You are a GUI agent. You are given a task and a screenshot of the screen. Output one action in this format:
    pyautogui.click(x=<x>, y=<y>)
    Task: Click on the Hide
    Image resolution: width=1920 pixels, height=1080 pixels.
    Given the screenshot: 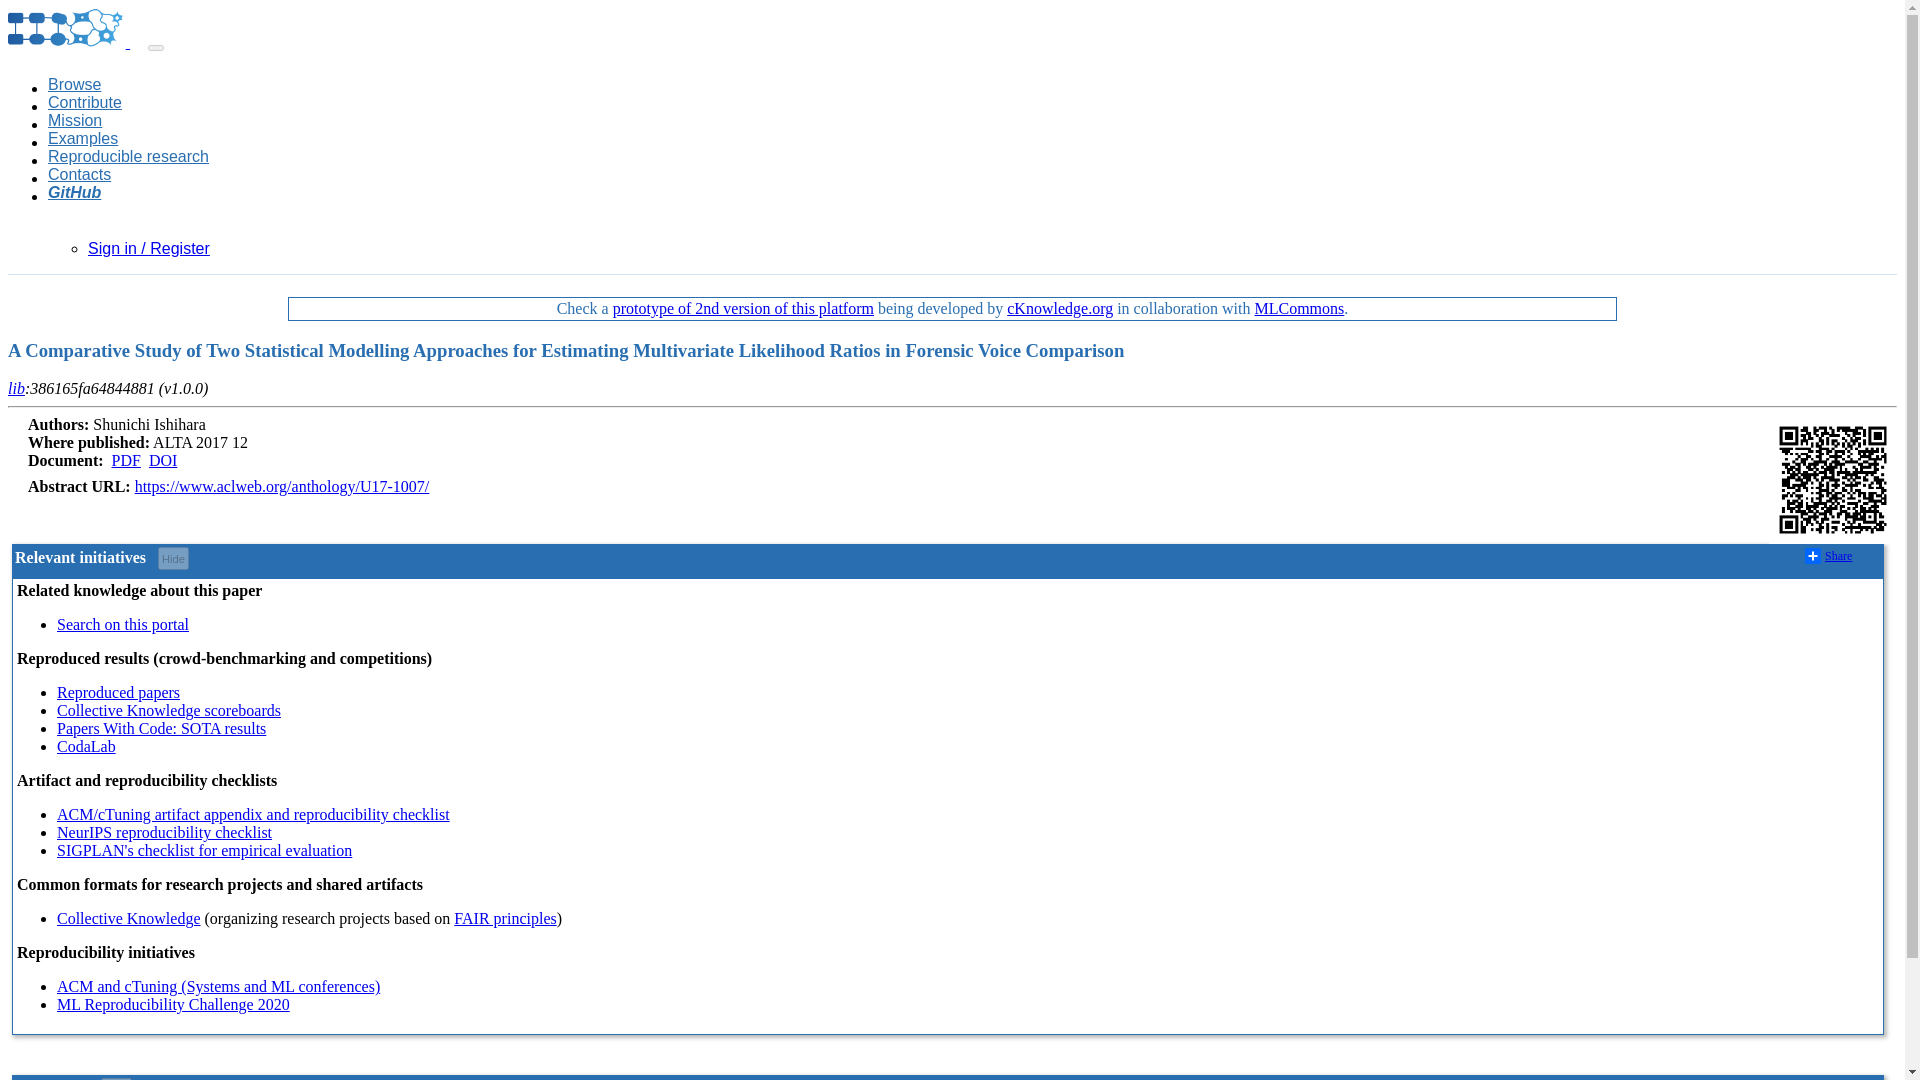 What is the action you would take?
    pyautogui.click(x=172, y=558)
    